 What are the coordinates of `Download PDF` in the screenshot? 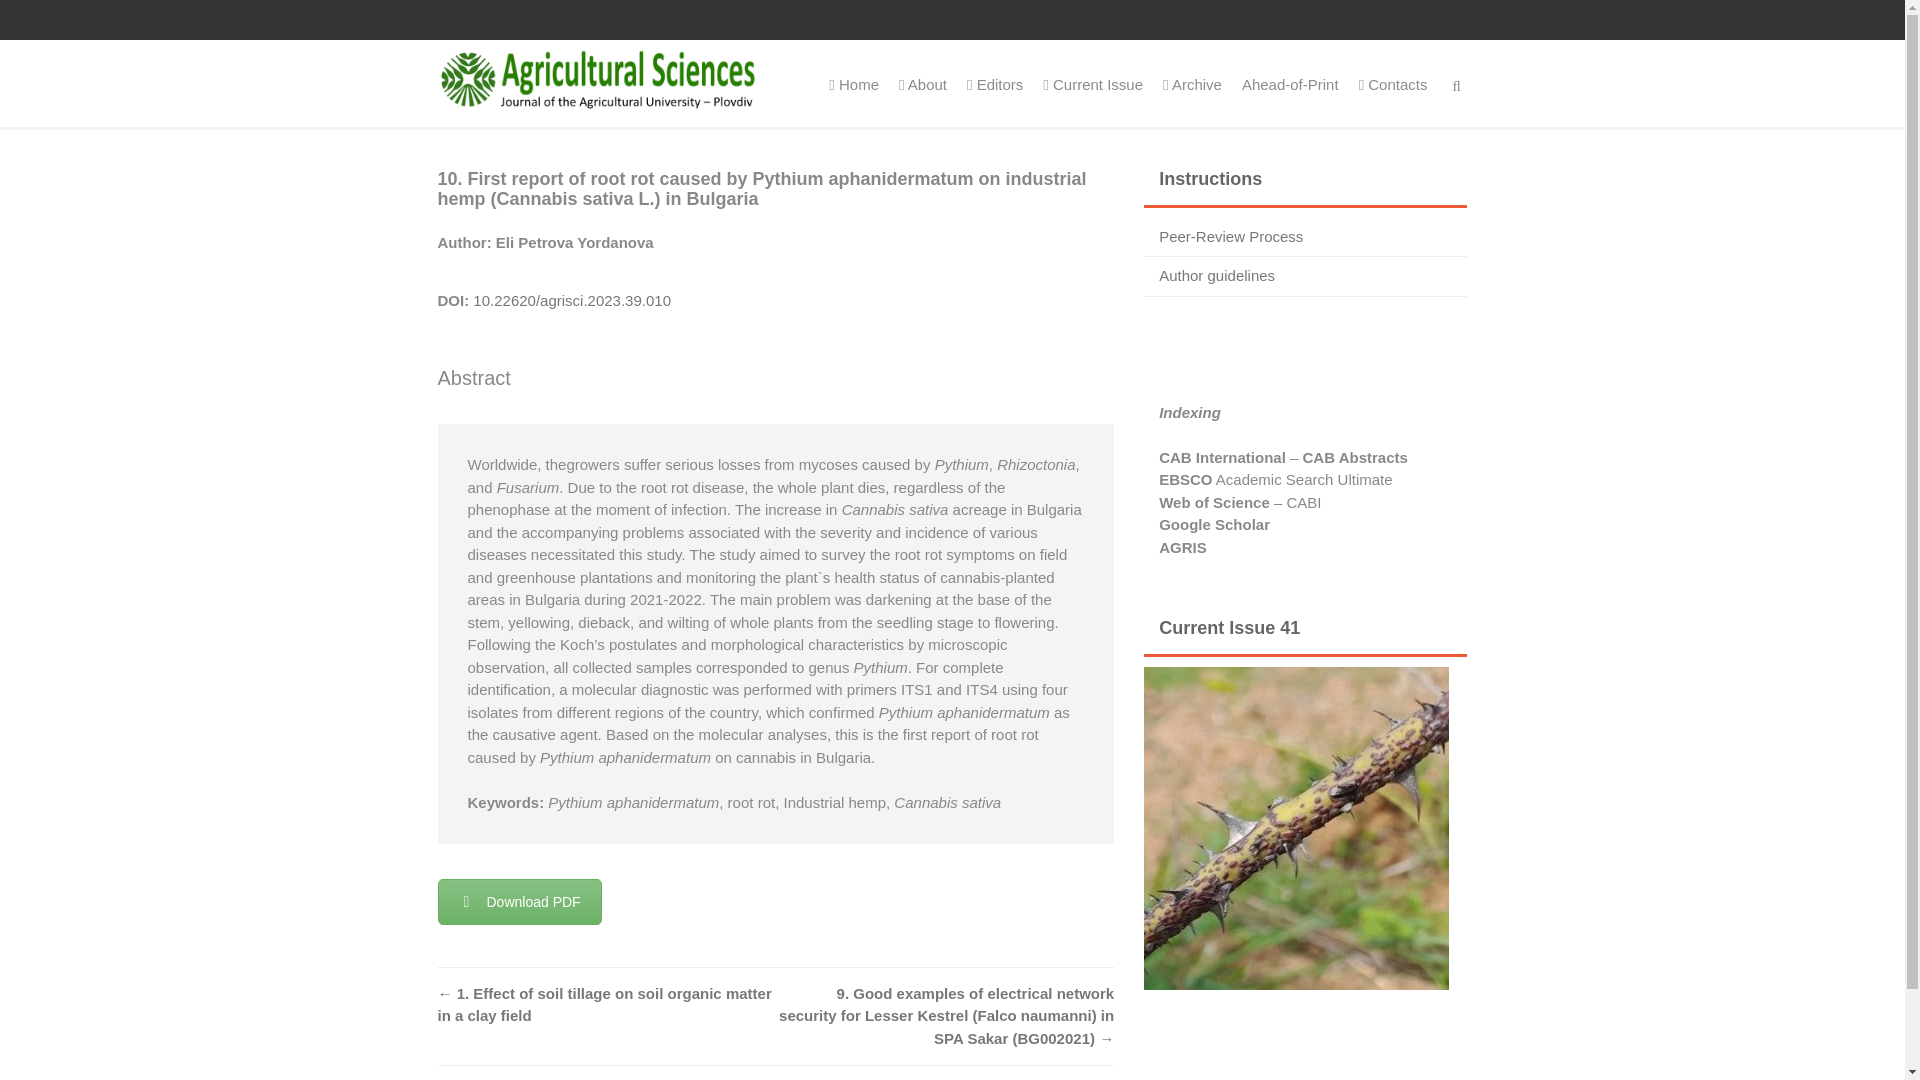 It's located at (520, 902).